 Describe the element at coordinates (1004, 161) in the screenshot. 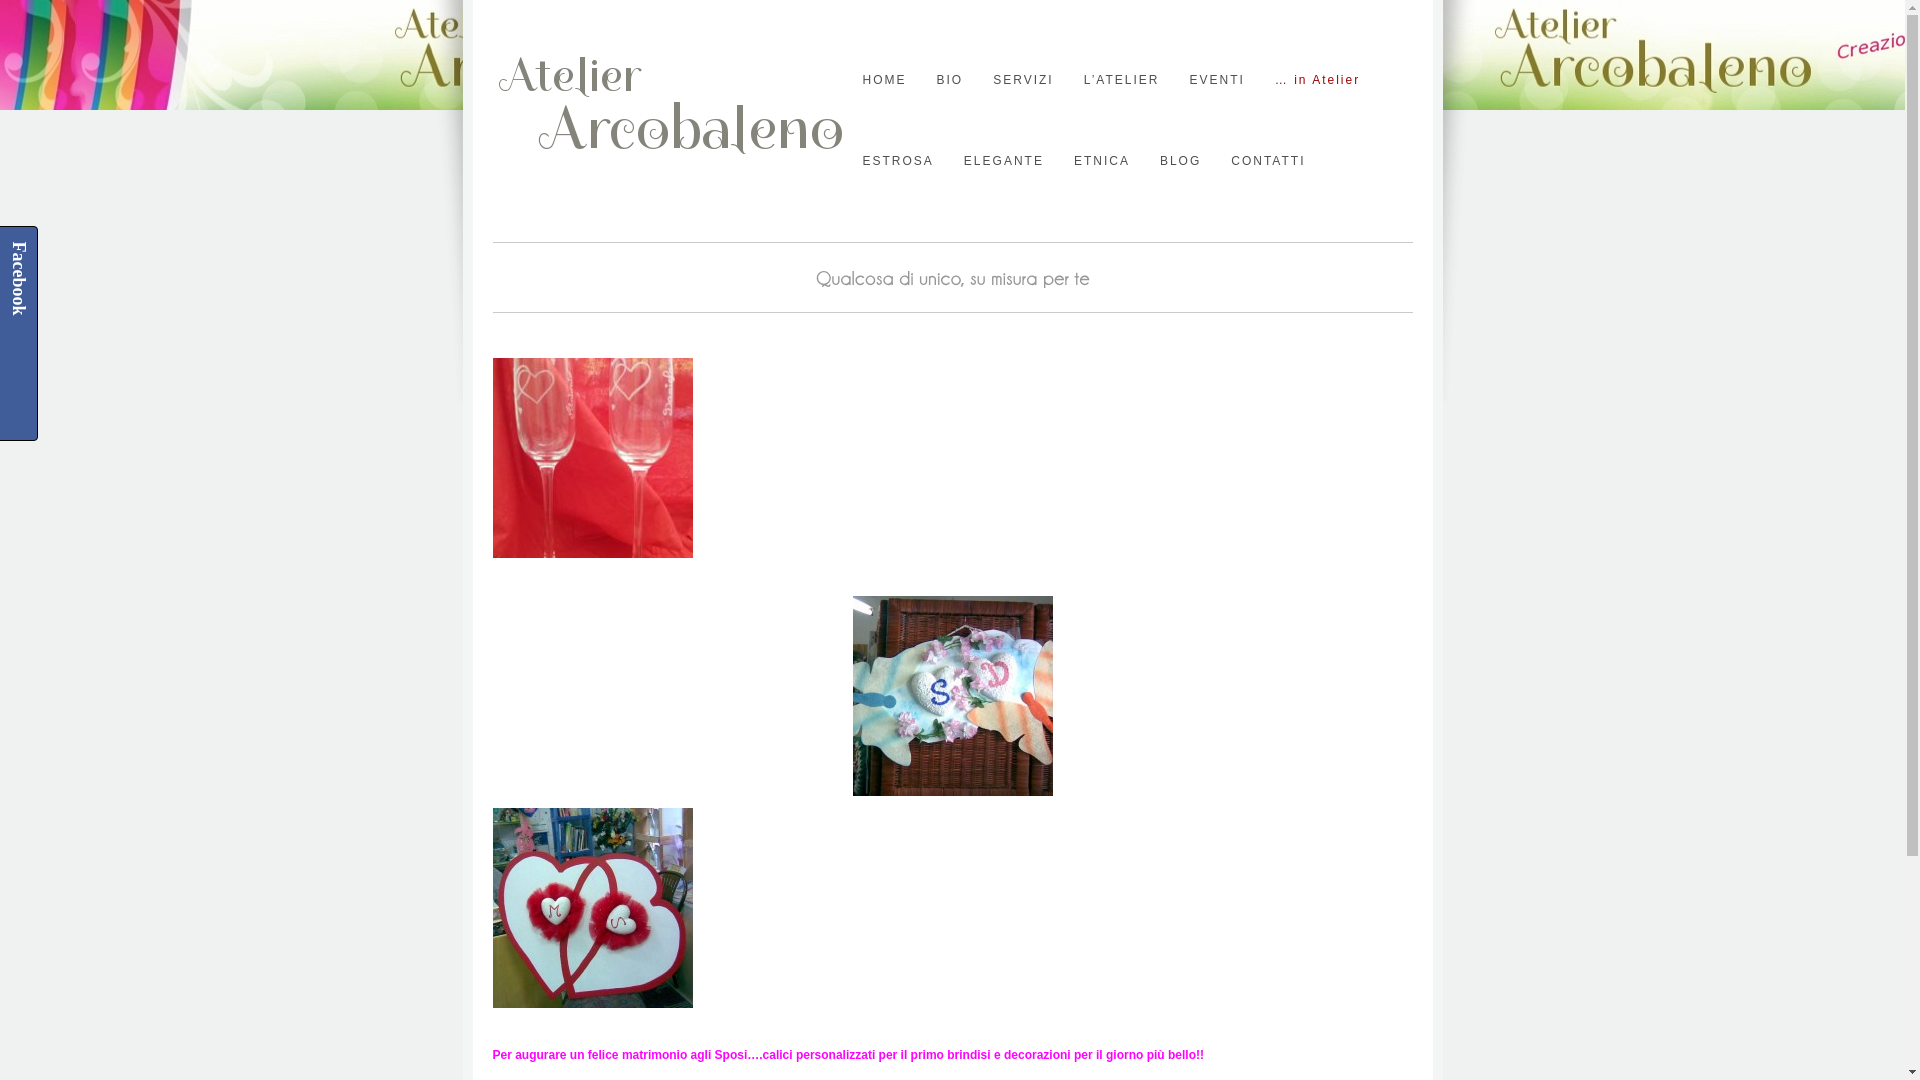

I see `ELEGANTE` at that location.